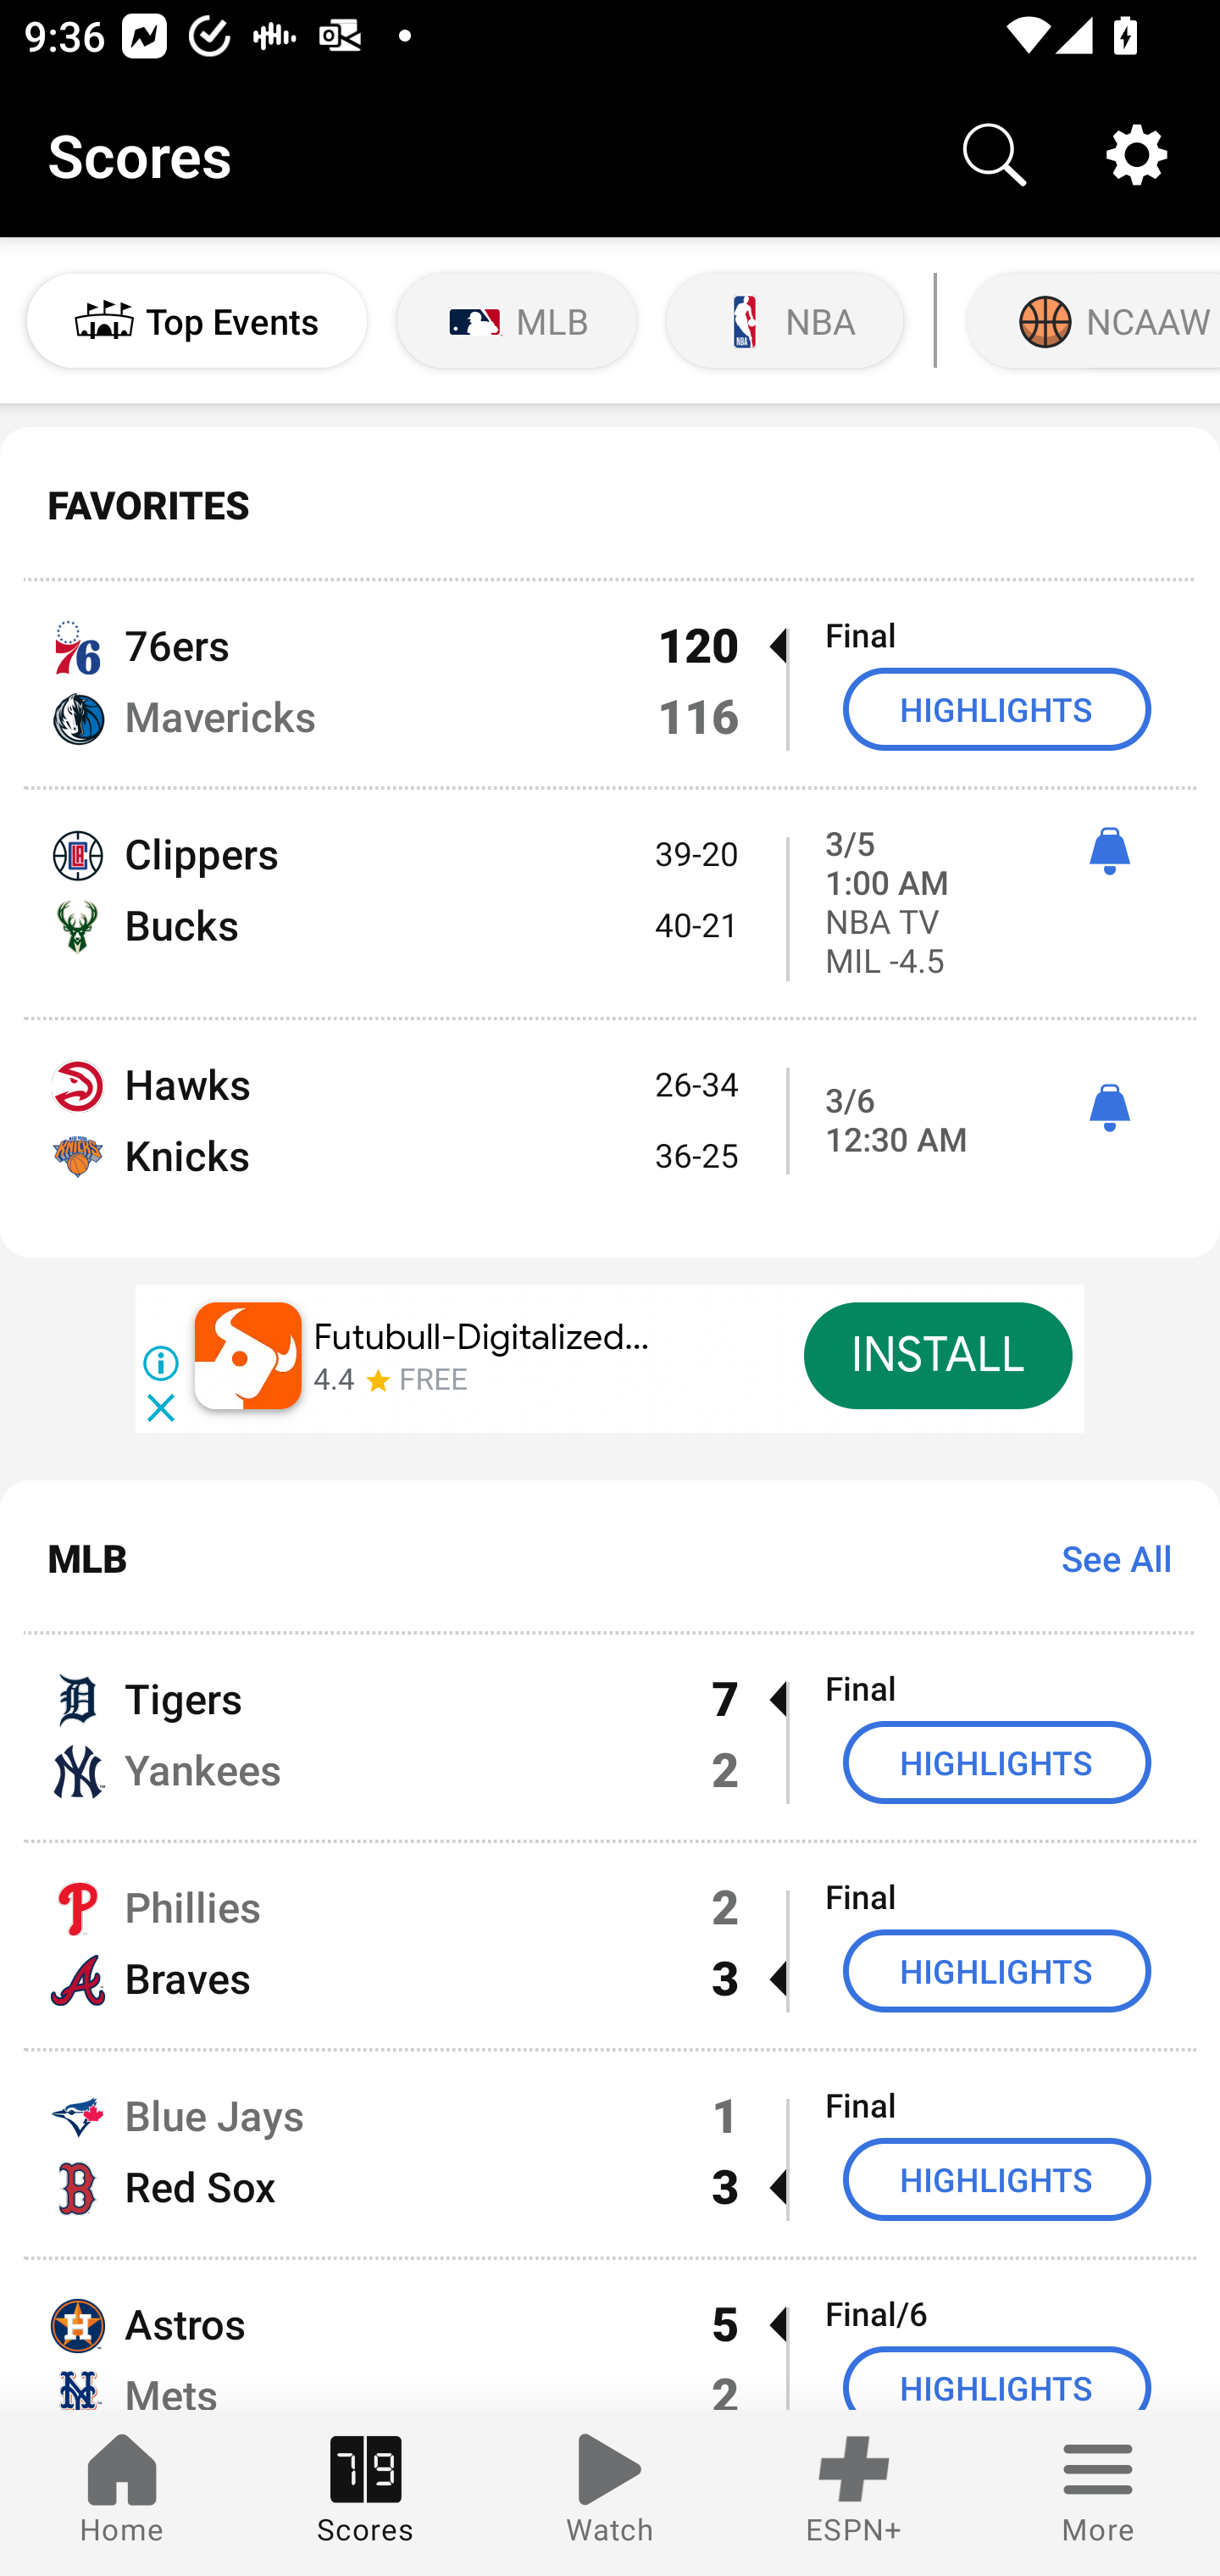 This screenshot has width=1220, height=2576. What do you see at coordinates (1109, 851) in the screenshot?
I see `ì` at bounding box center [1109, 851].